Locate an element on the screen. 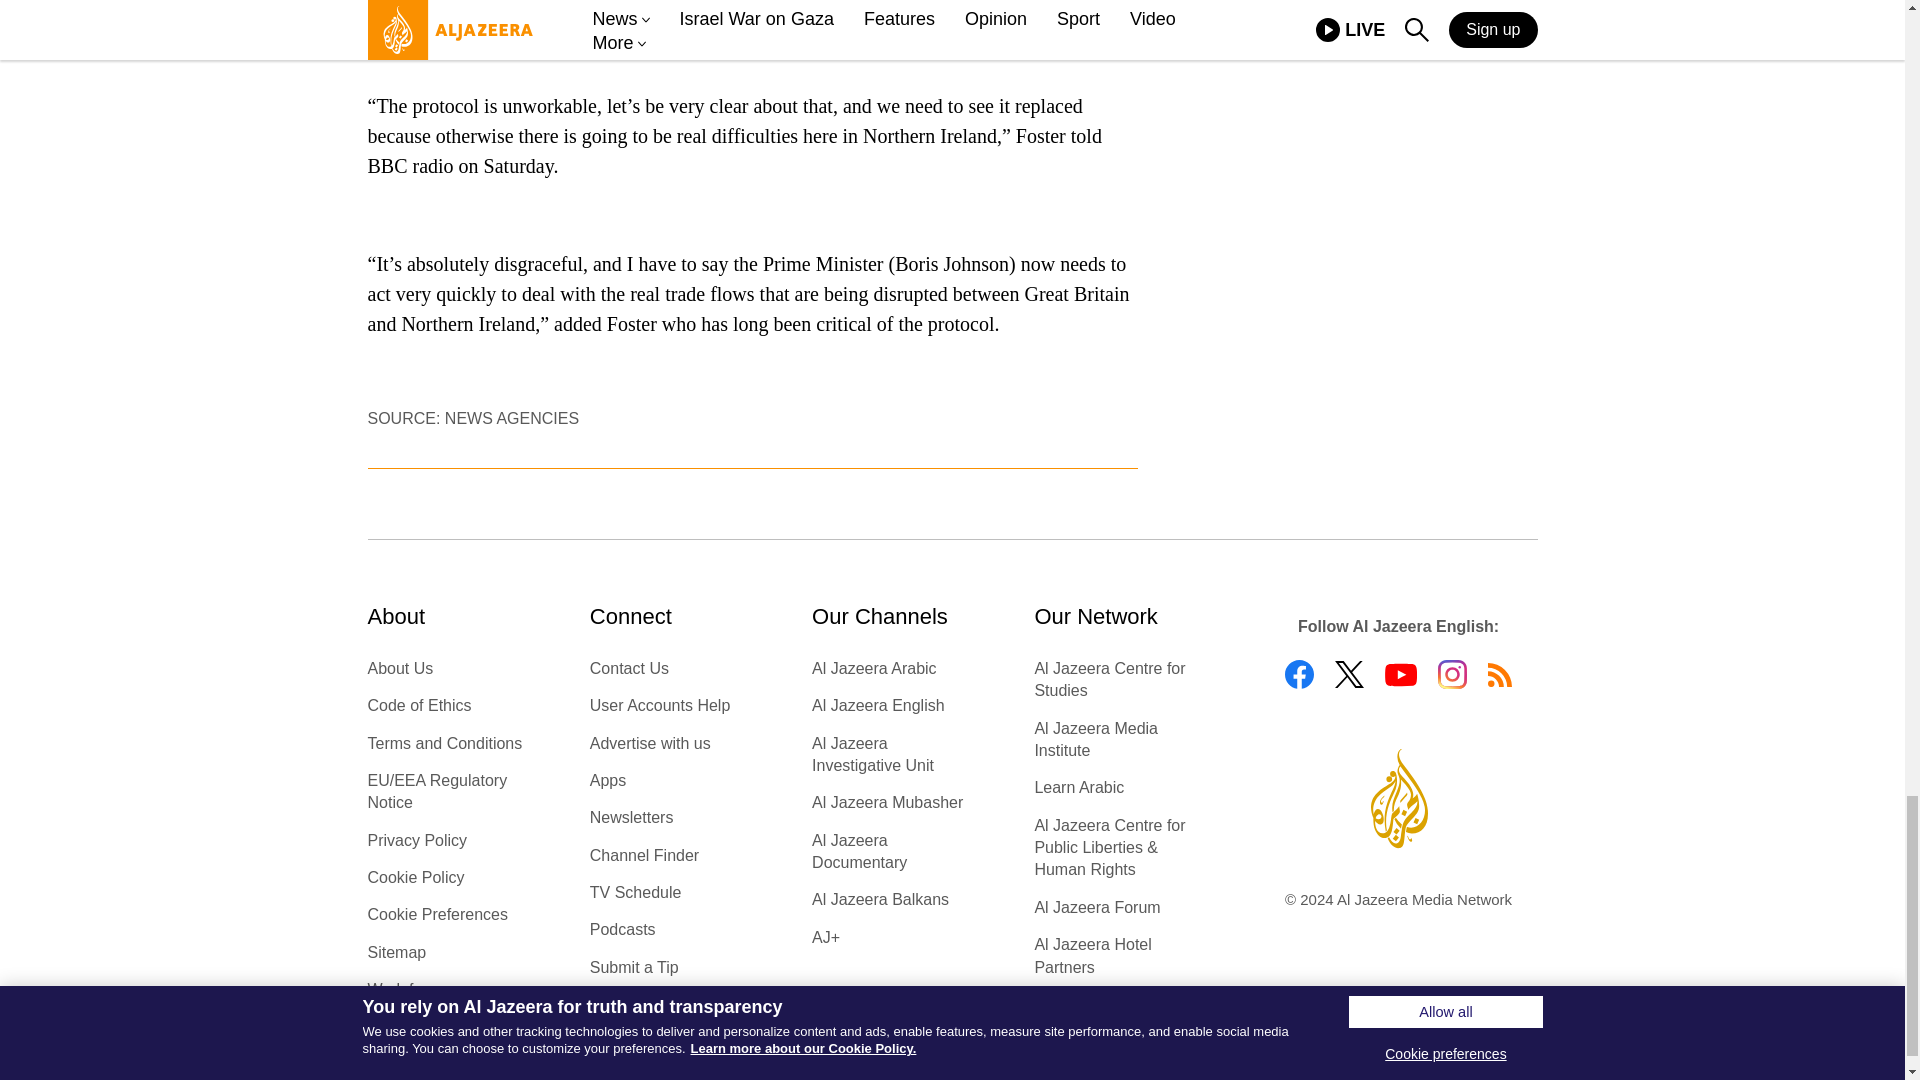 This screenshot has width=1920, height=1080. instagram-colored-outline is located at coordinates (1452, 674).